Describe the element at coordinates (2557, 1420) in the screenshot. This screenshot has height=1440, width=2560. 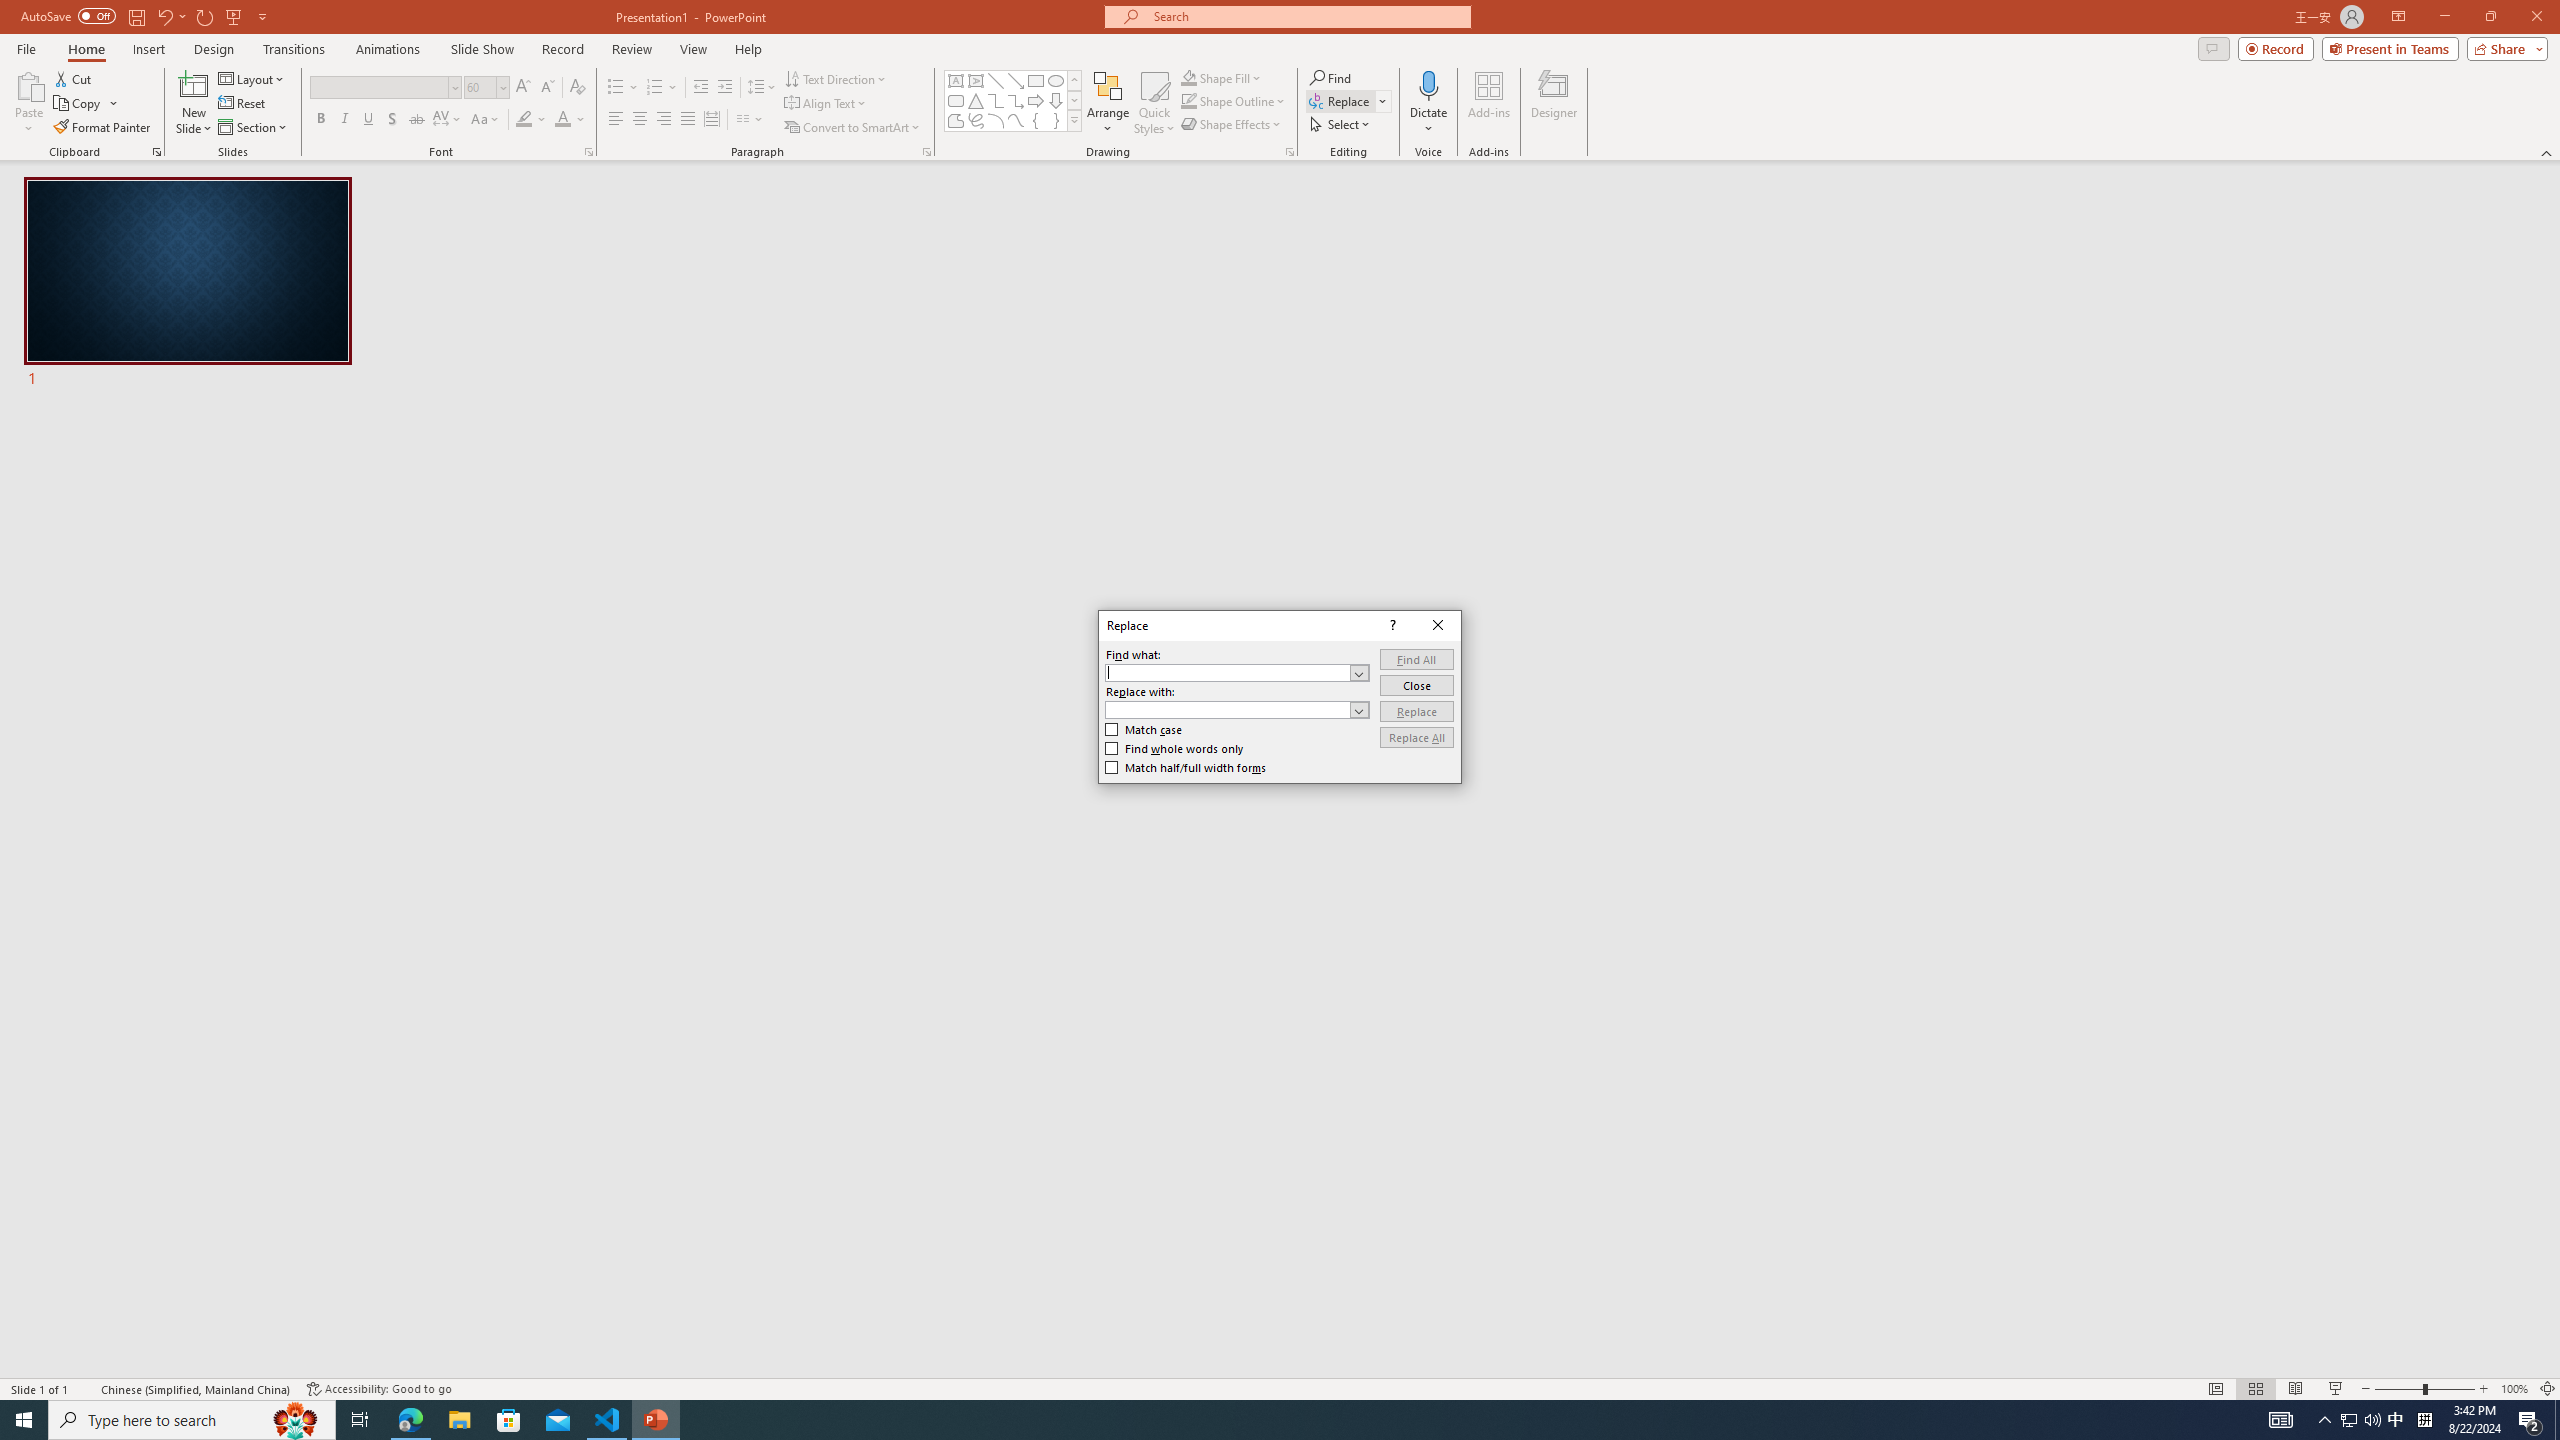
I see `Show desktop` at that location.